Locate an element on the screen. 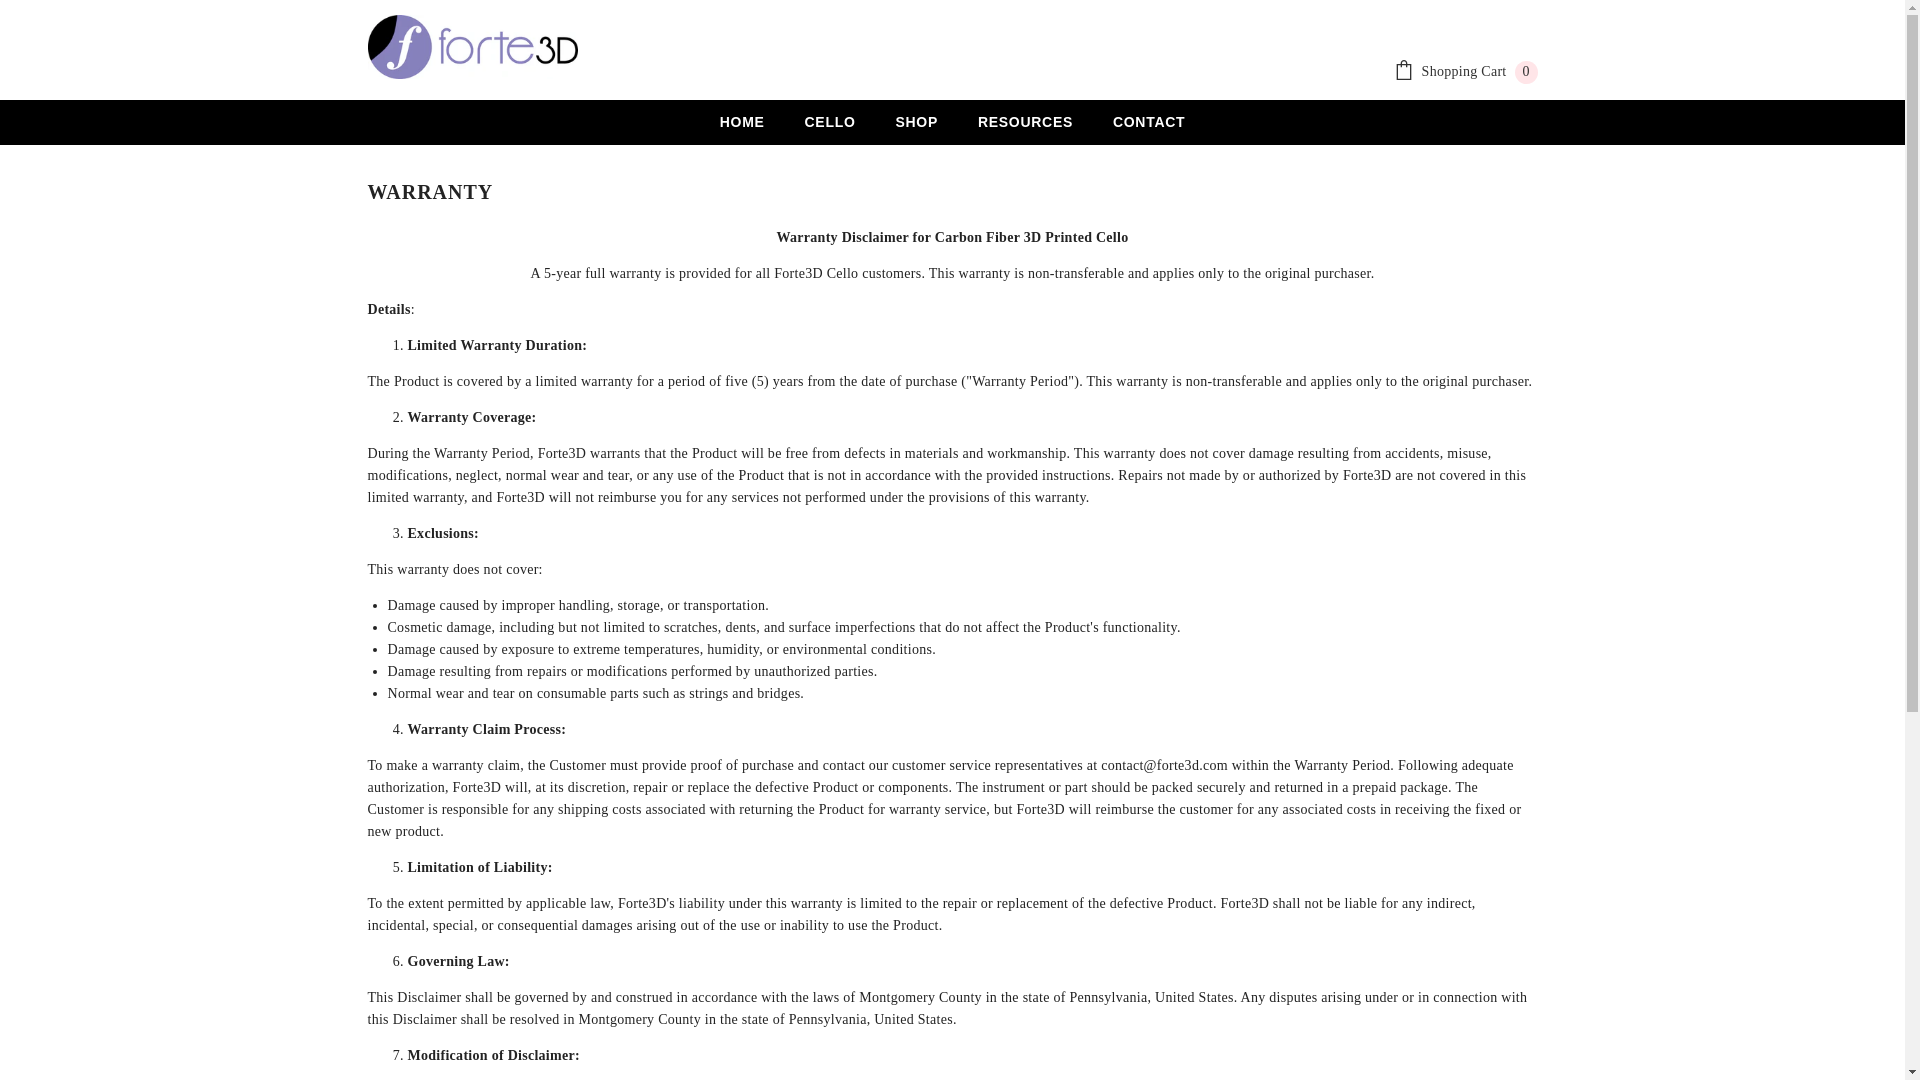 Image resolution: width=1920 pixels, height=1080 pixels. CELLO is located at coordinates (830, 140).